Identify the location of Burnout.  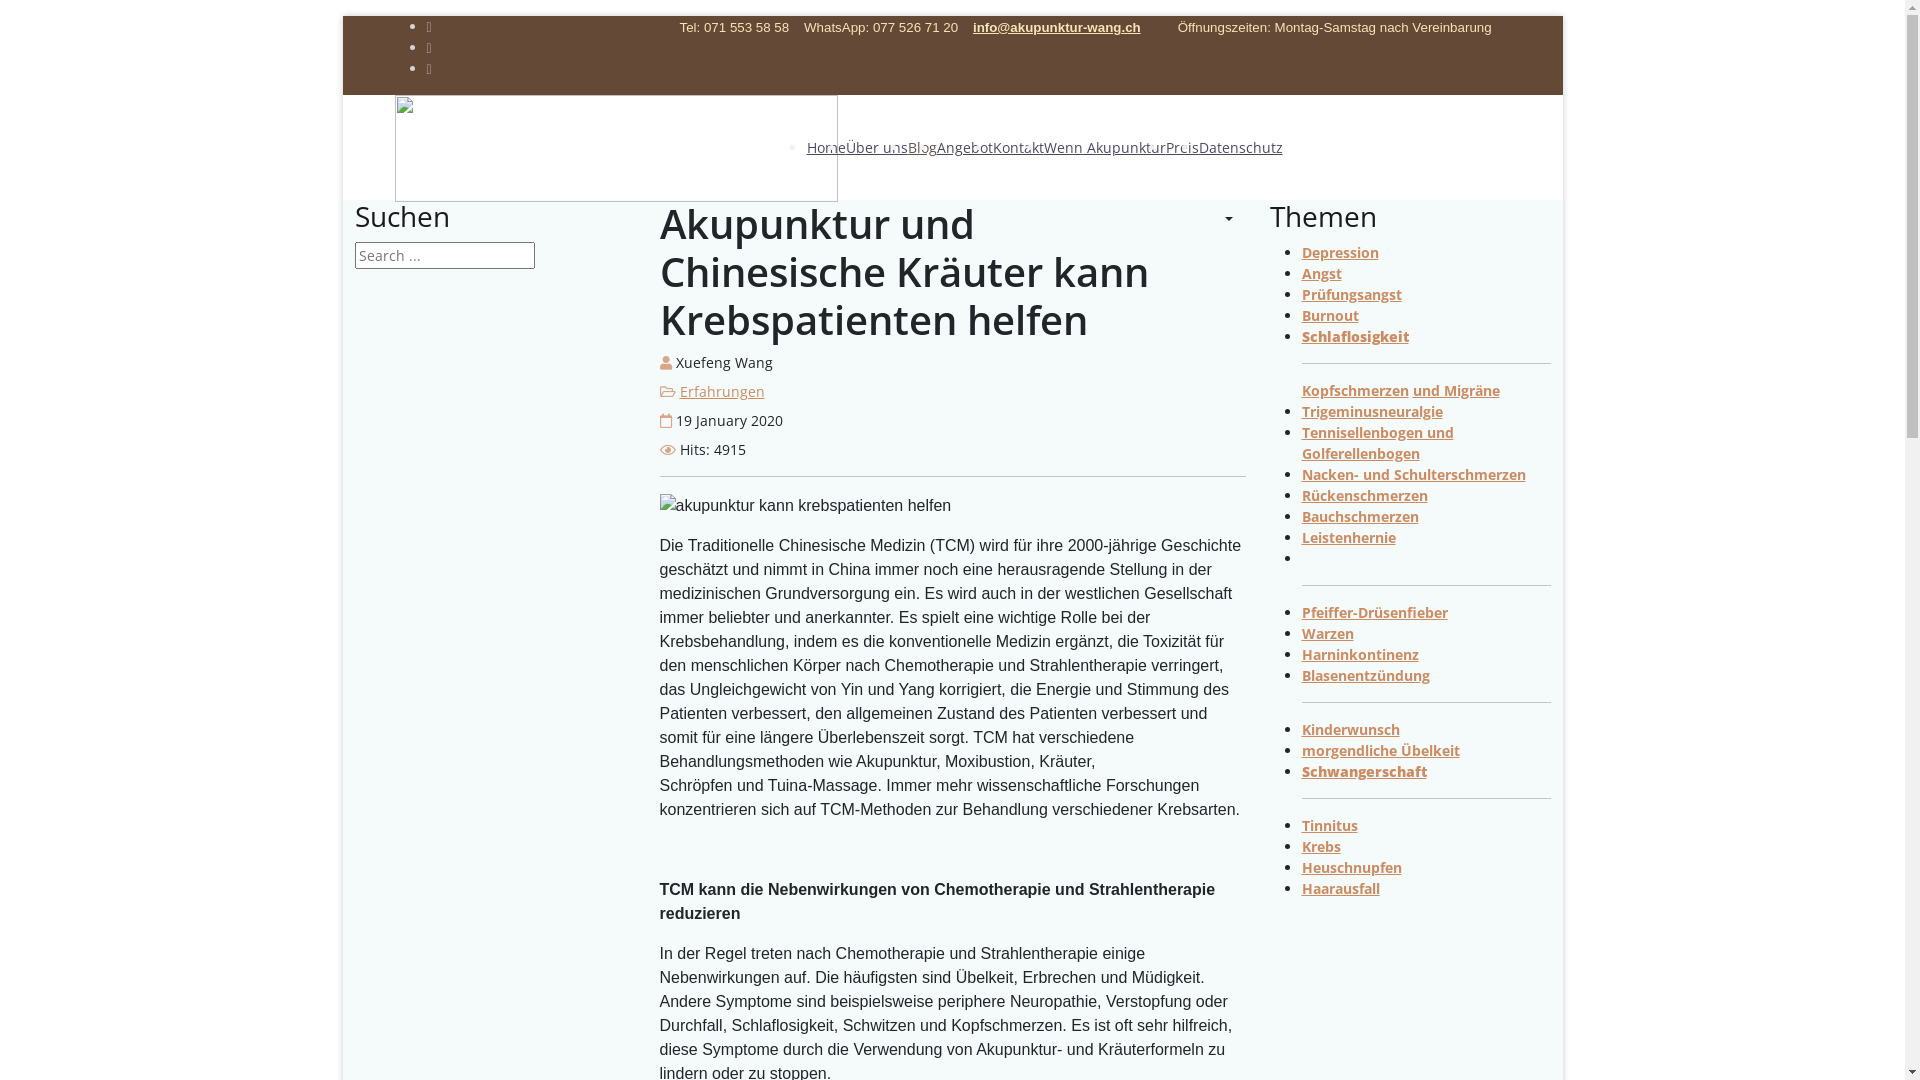
(1330, 316).